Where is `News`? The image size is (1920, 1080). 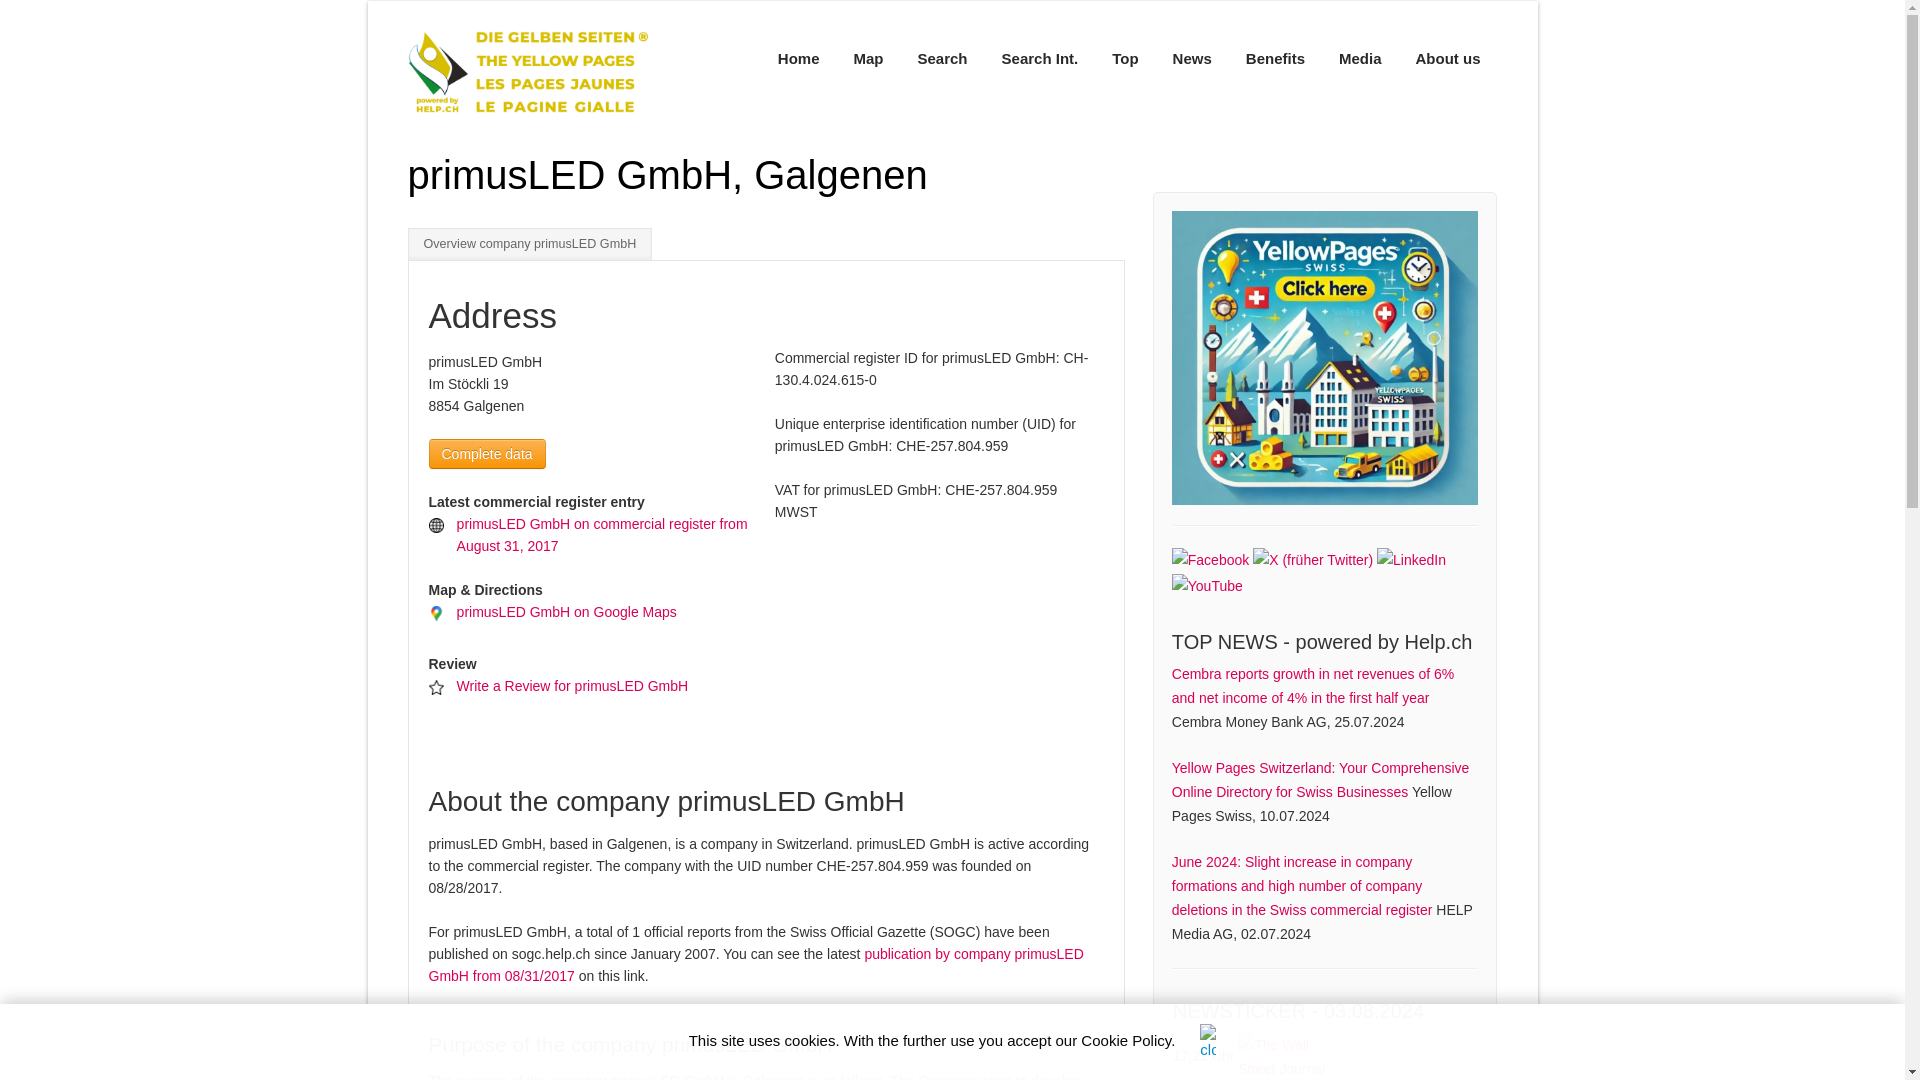 News is located at coordinates (1192, 58).